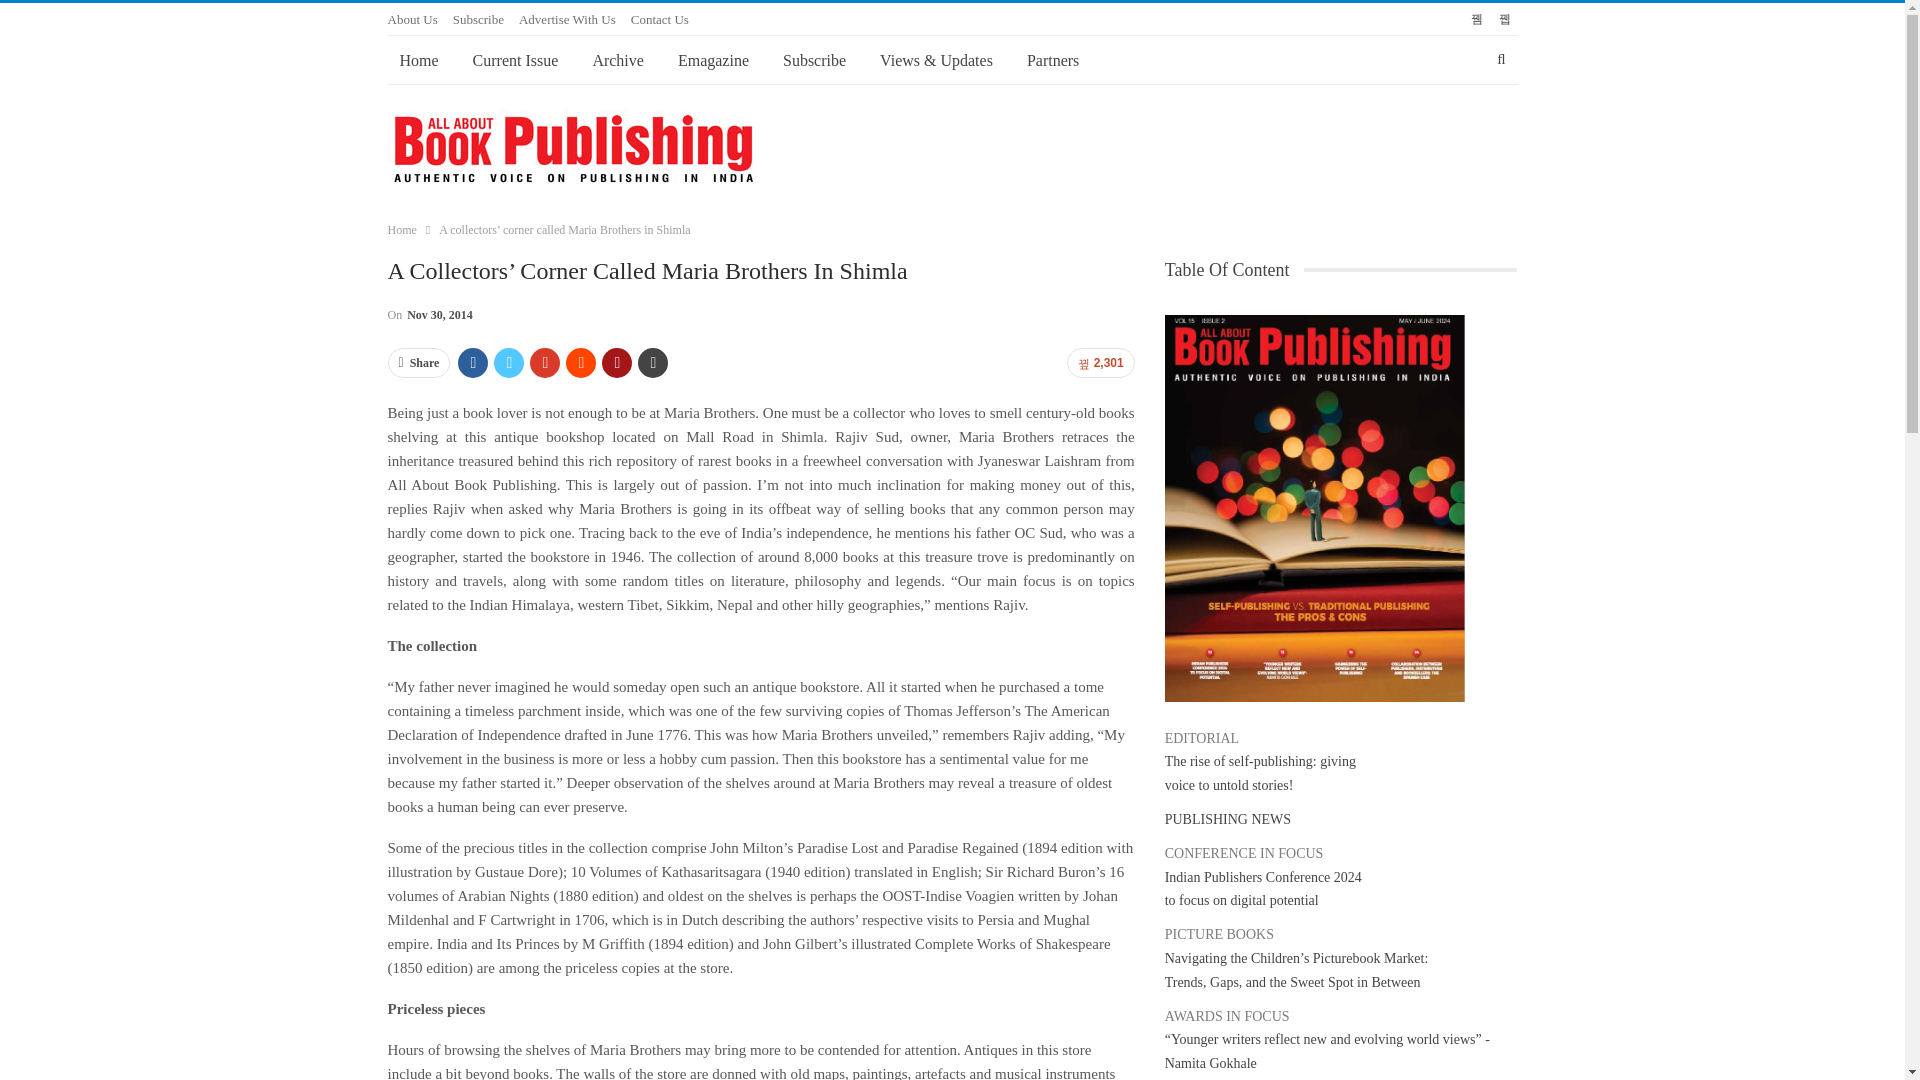 The image size is (1920, 1080). I want to click on Archive, so click(618, 60).